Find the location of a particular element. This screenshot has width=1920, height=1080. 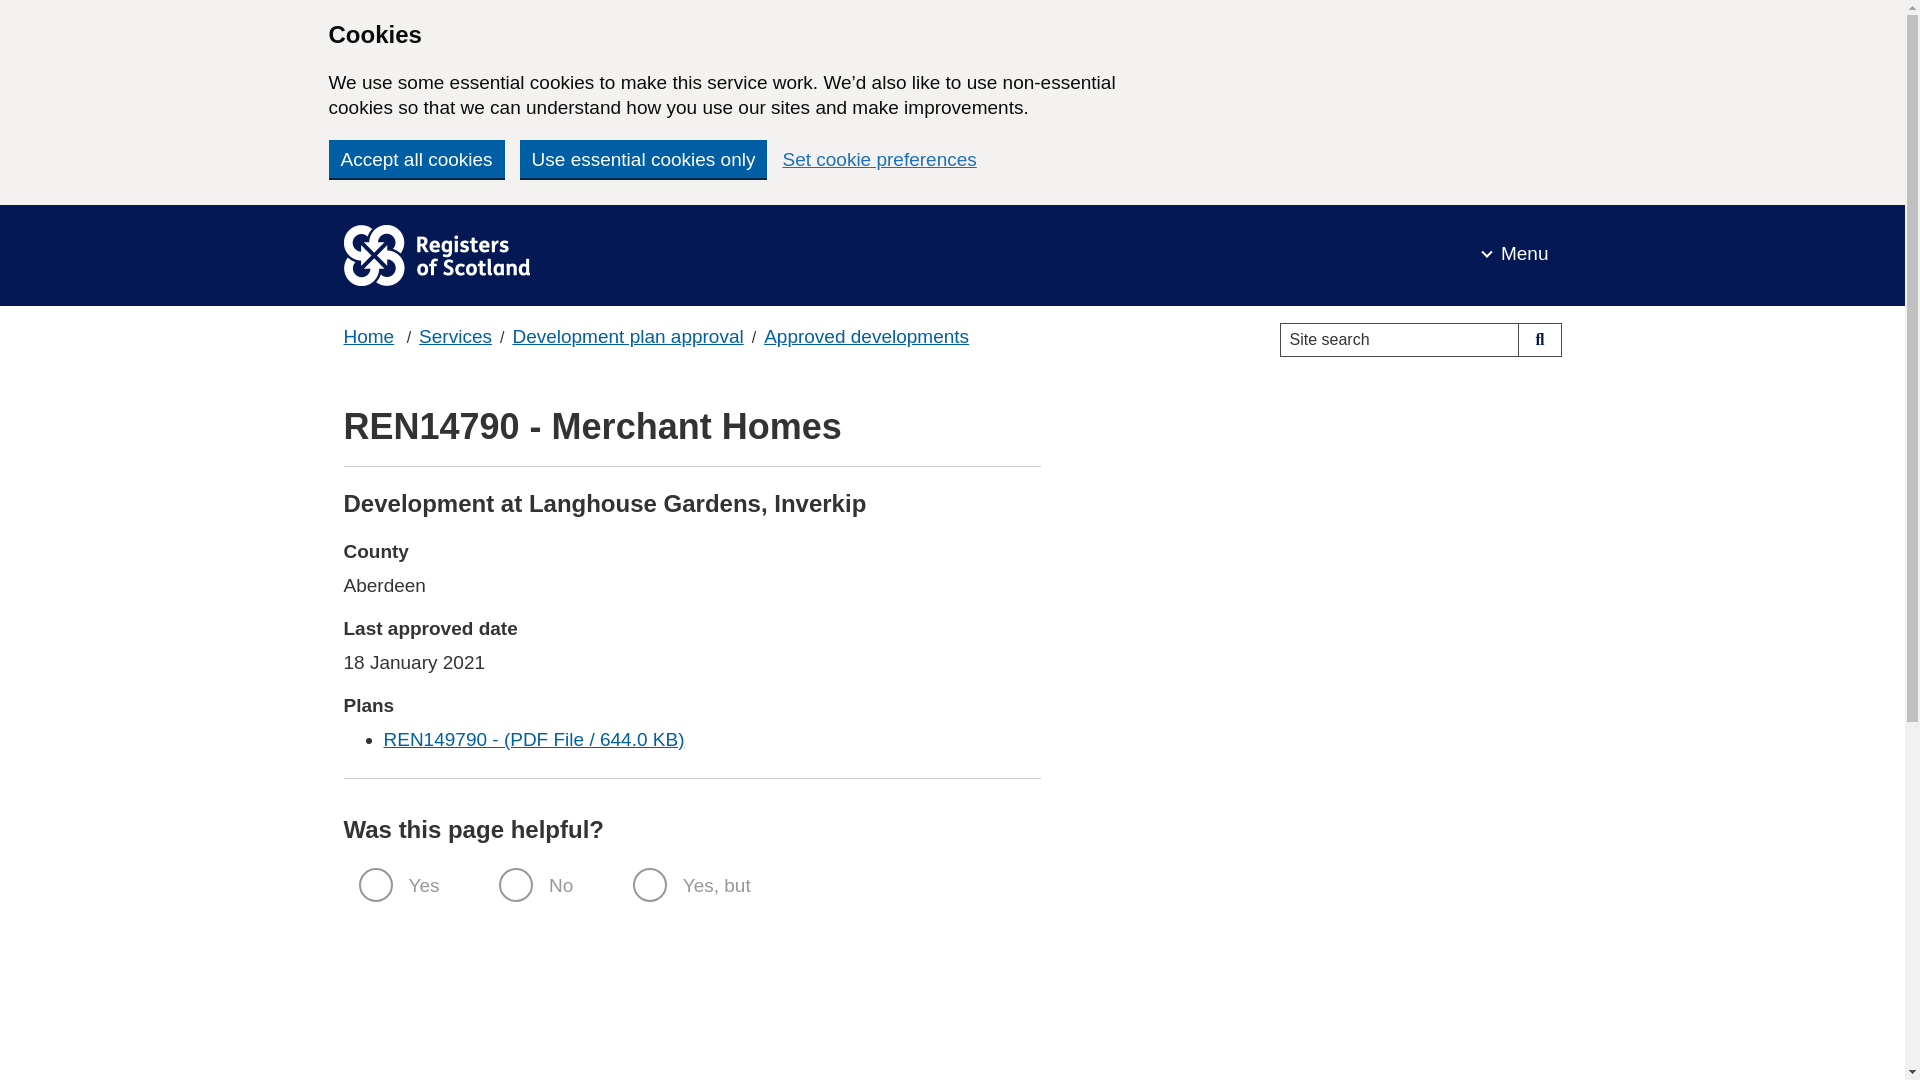

Development plan approval is located at coordinates (628, 336).